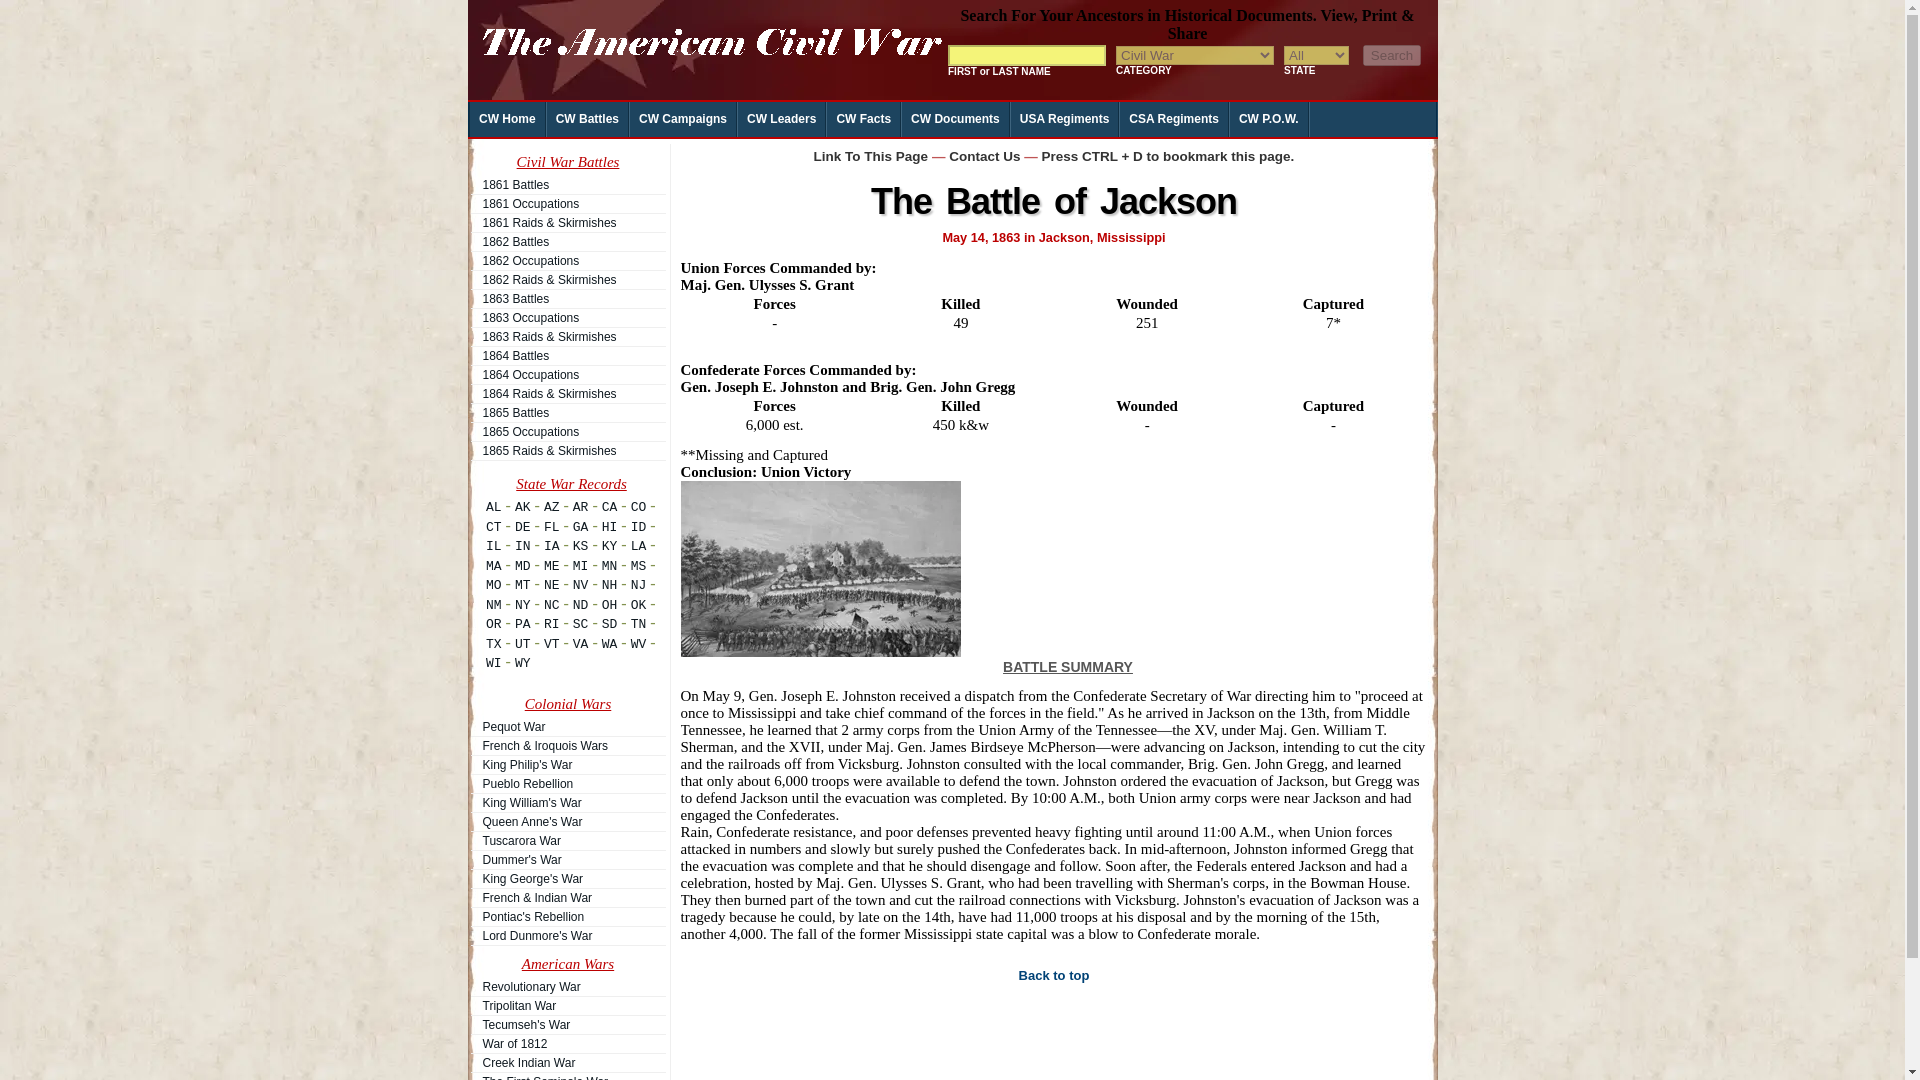 Image resolution: width=1920 pixels, height=1080 pixels. What do you see at coordinates (508, 119) in the screenshot?
I see `CW Home` at bounding box center [508, 119].